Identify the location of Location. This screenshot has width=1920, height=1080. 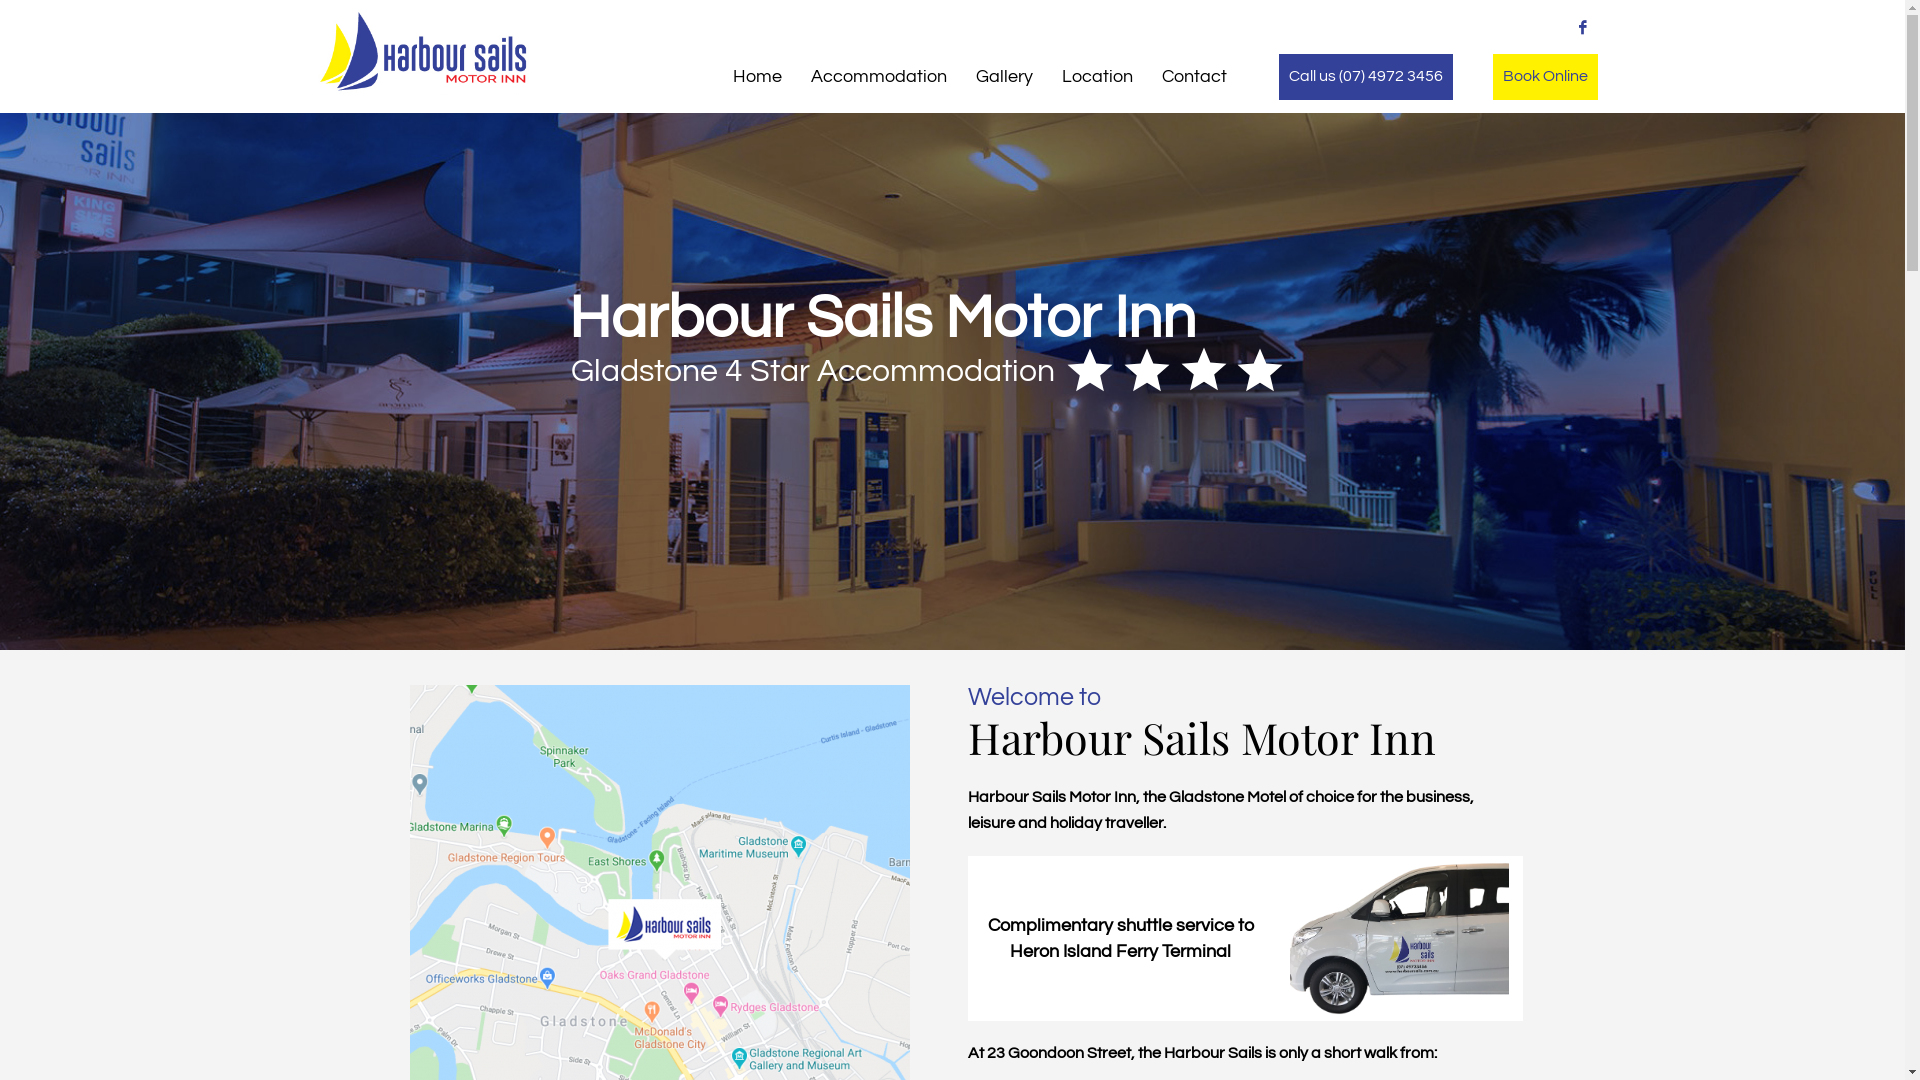
(1098, 77).